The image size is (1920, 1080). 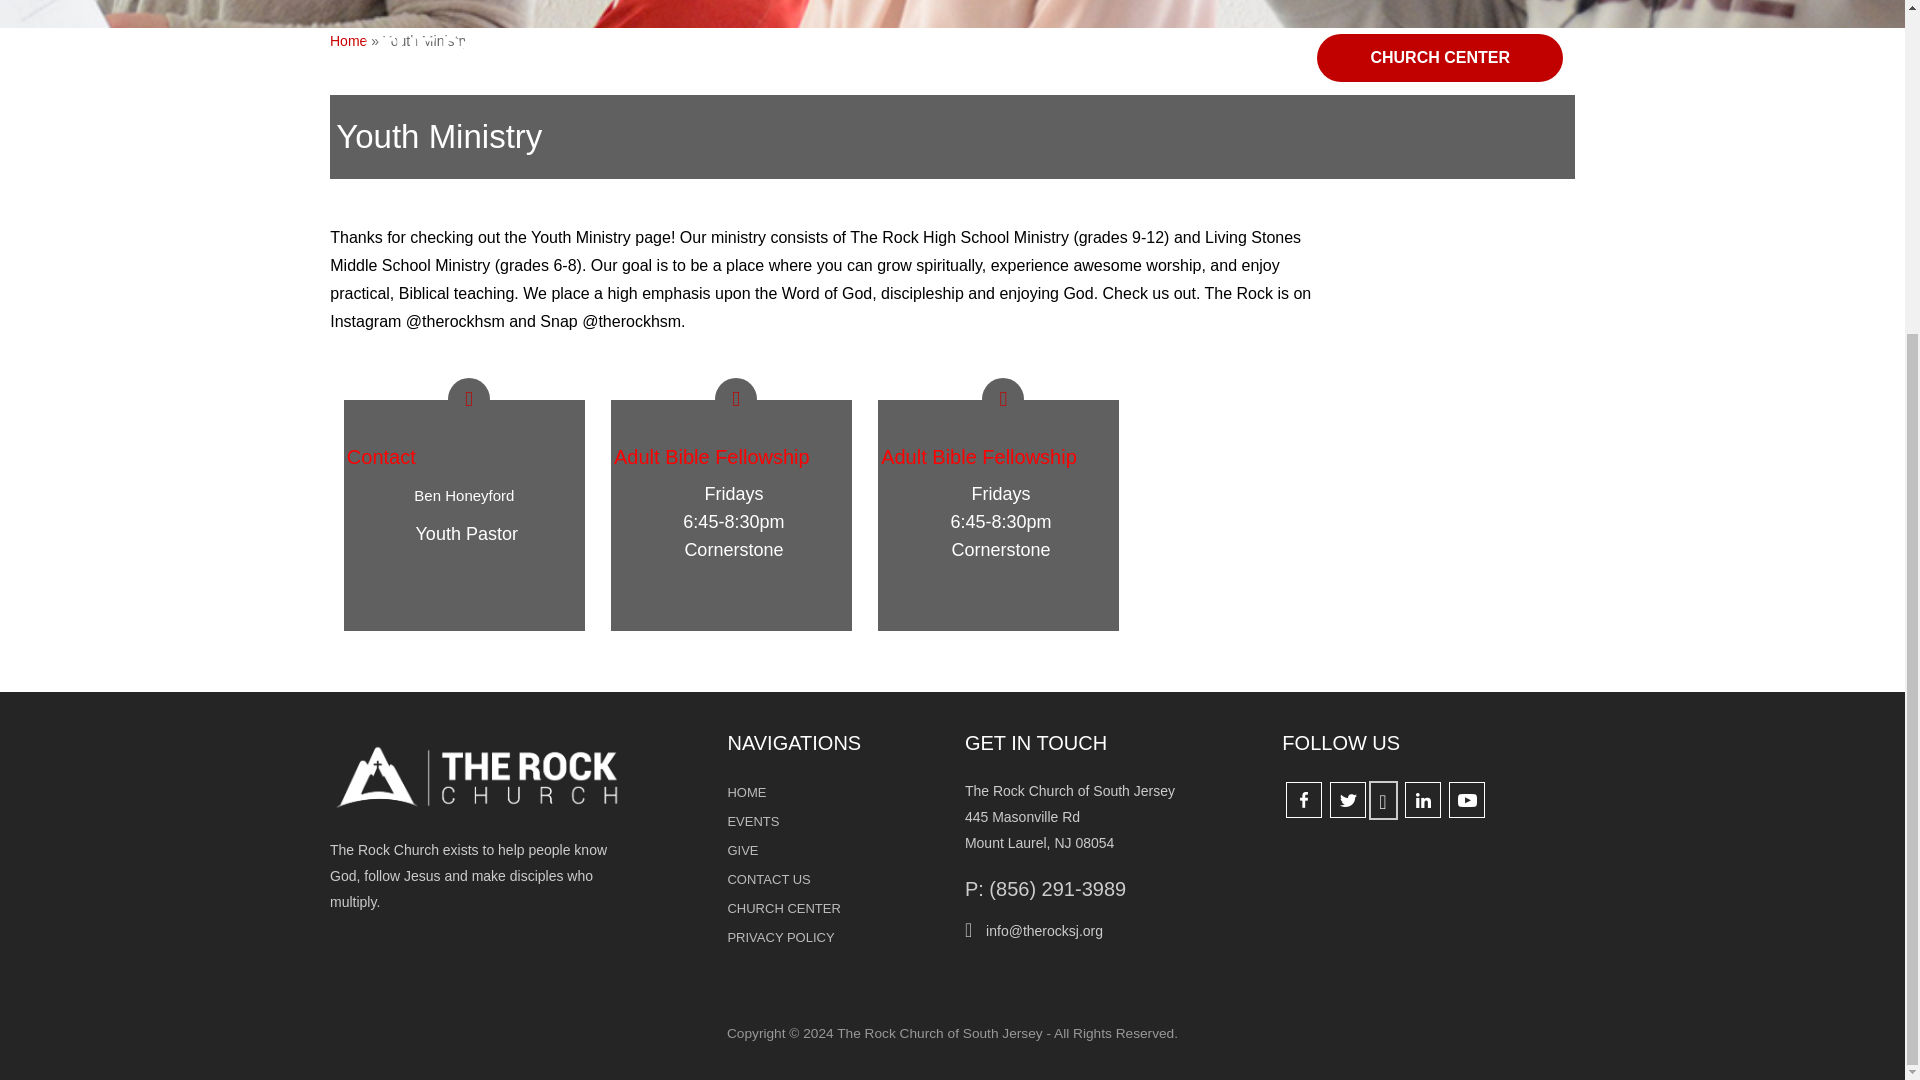 I want to click on Home, so click(x=348, y=40).